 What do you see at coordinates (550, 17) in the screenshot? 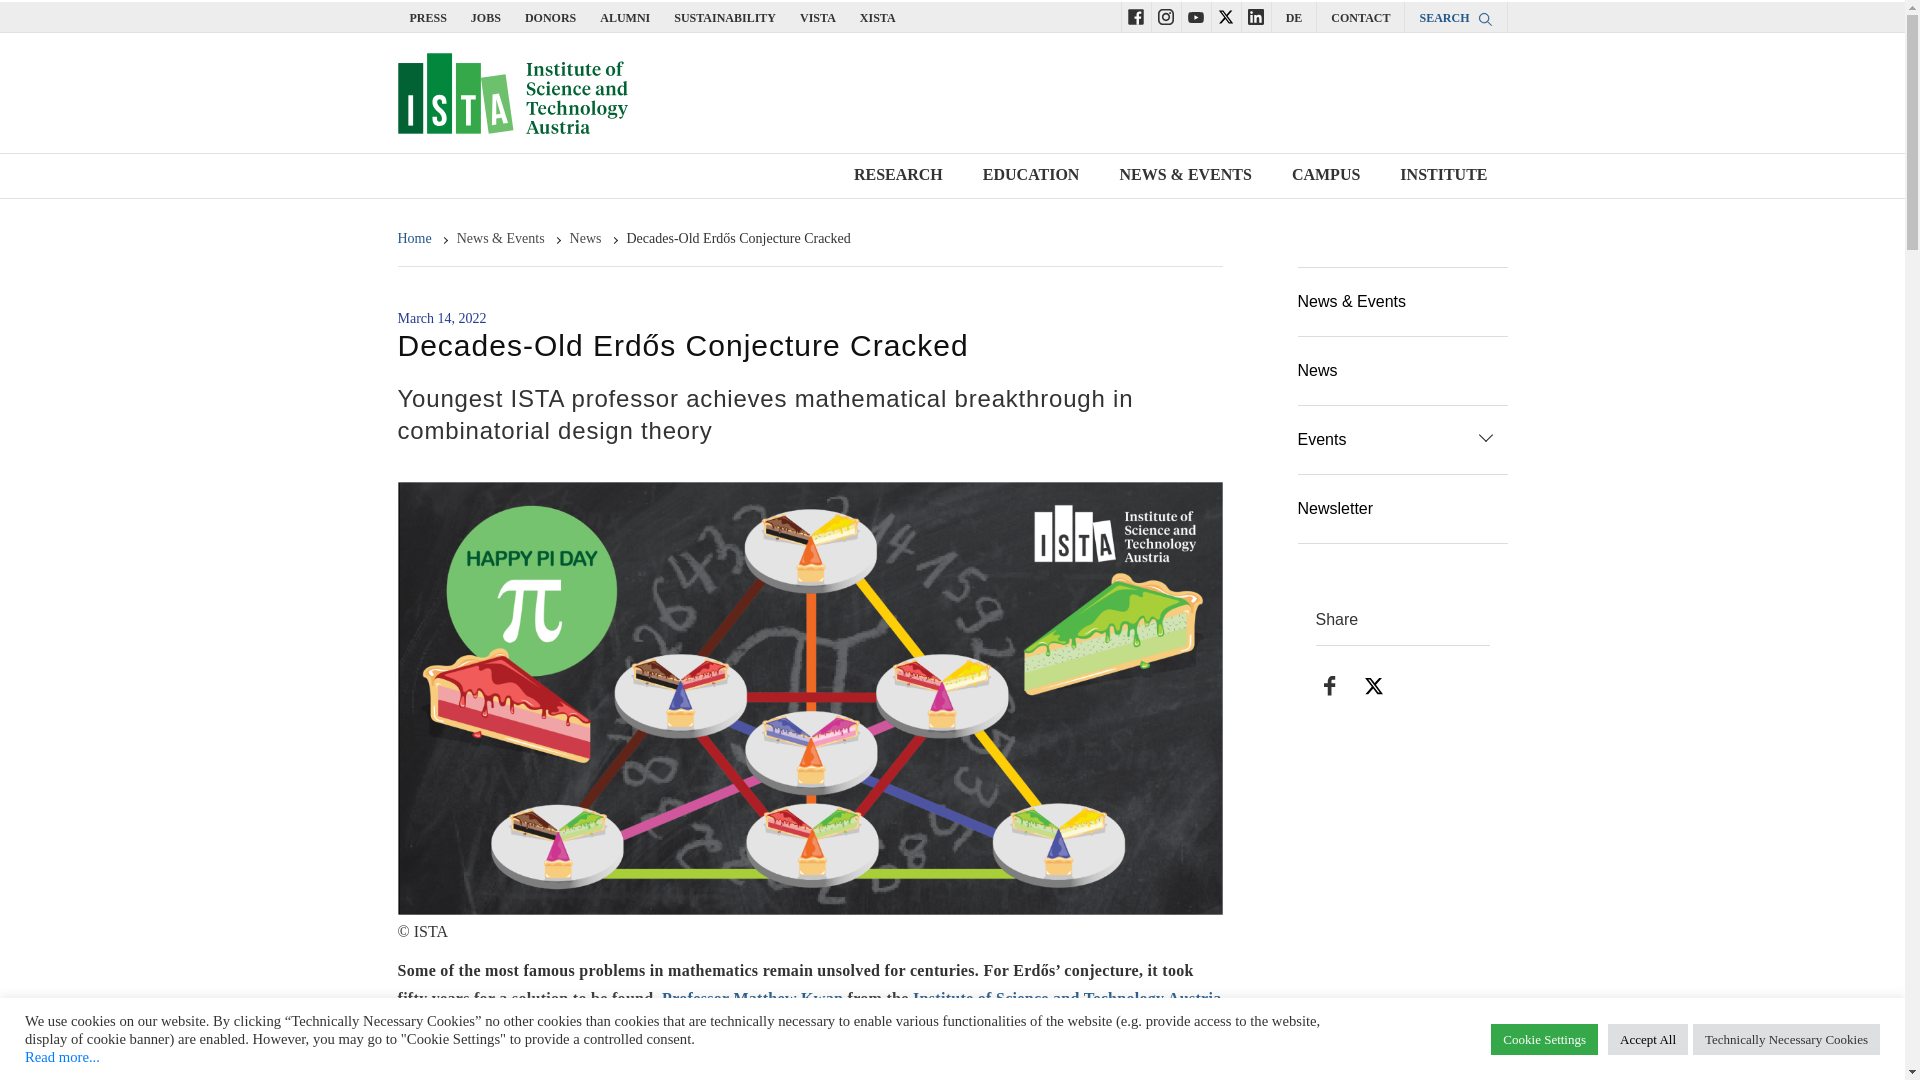
I see `DONORS` at bounding box center [550, 17].